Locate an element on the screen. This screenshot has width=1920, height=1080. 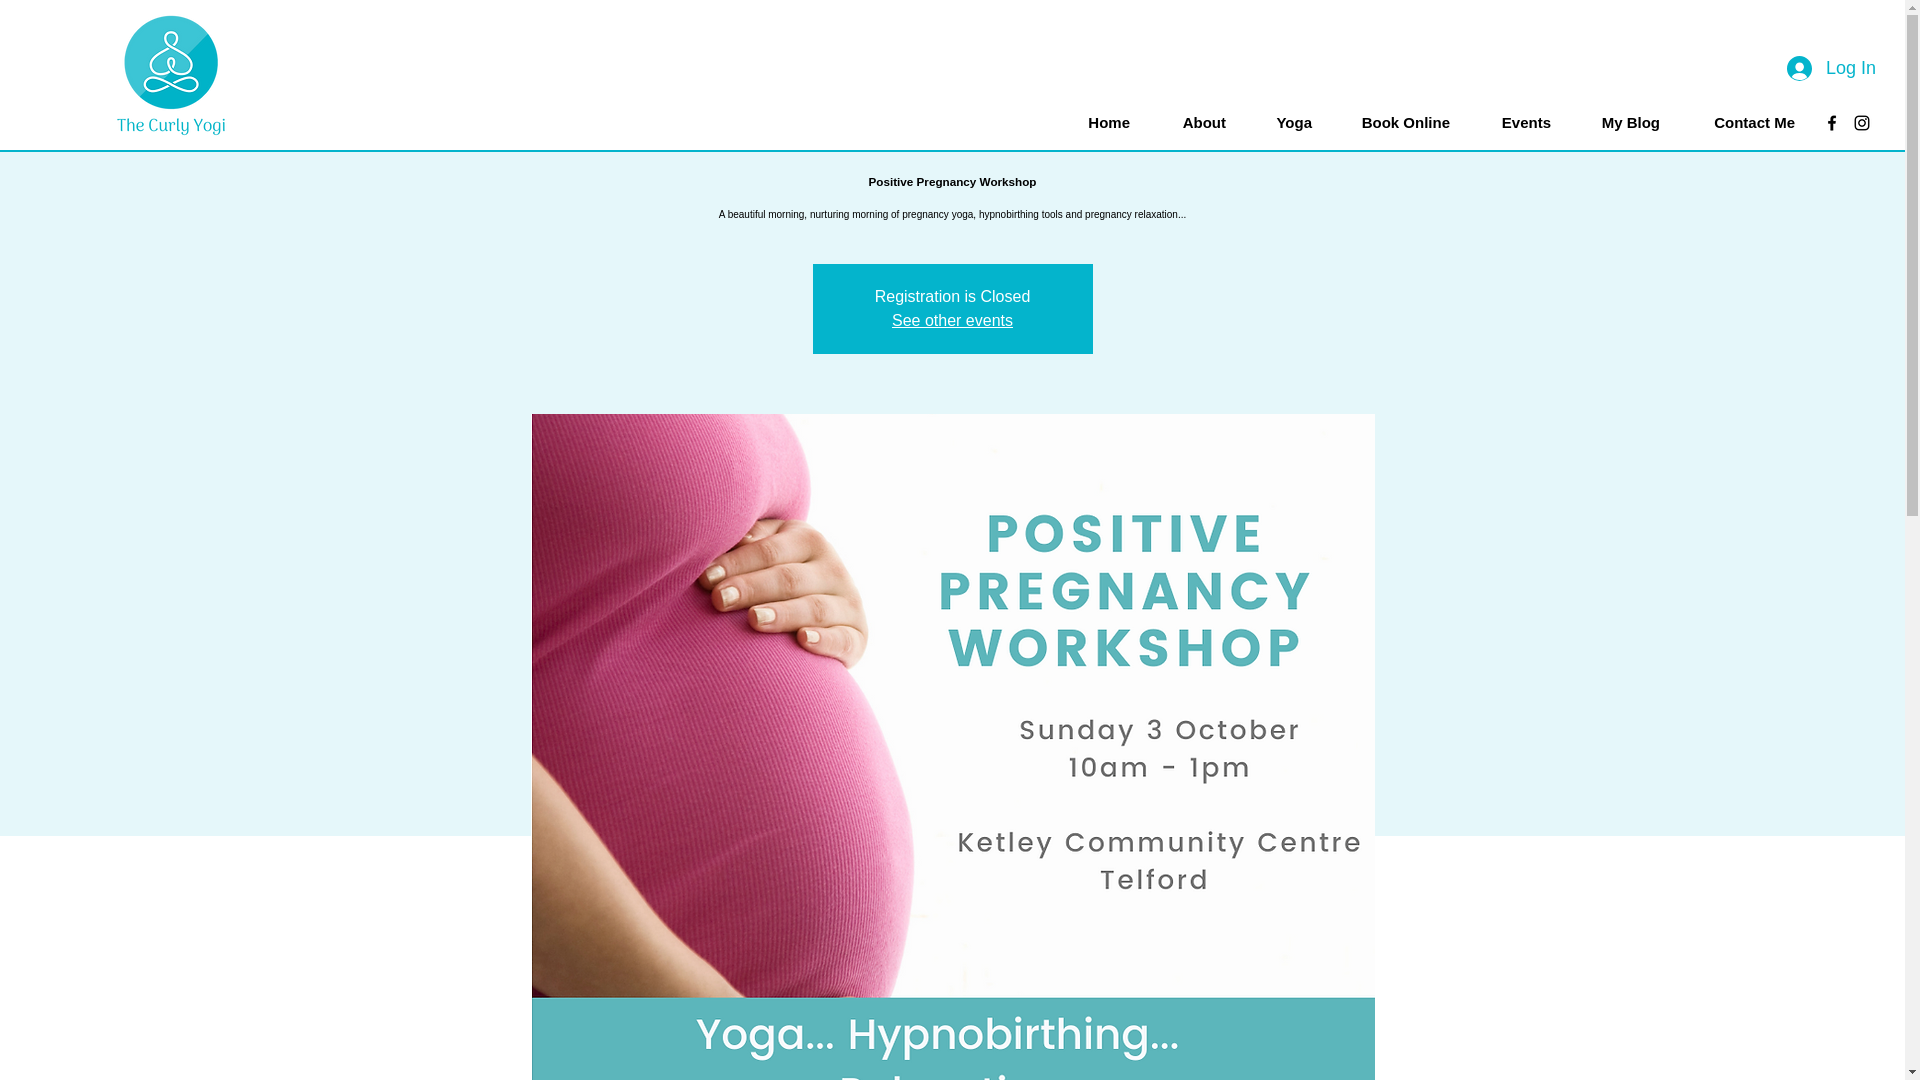
Contact Me is located at coordinates (1742, 123).